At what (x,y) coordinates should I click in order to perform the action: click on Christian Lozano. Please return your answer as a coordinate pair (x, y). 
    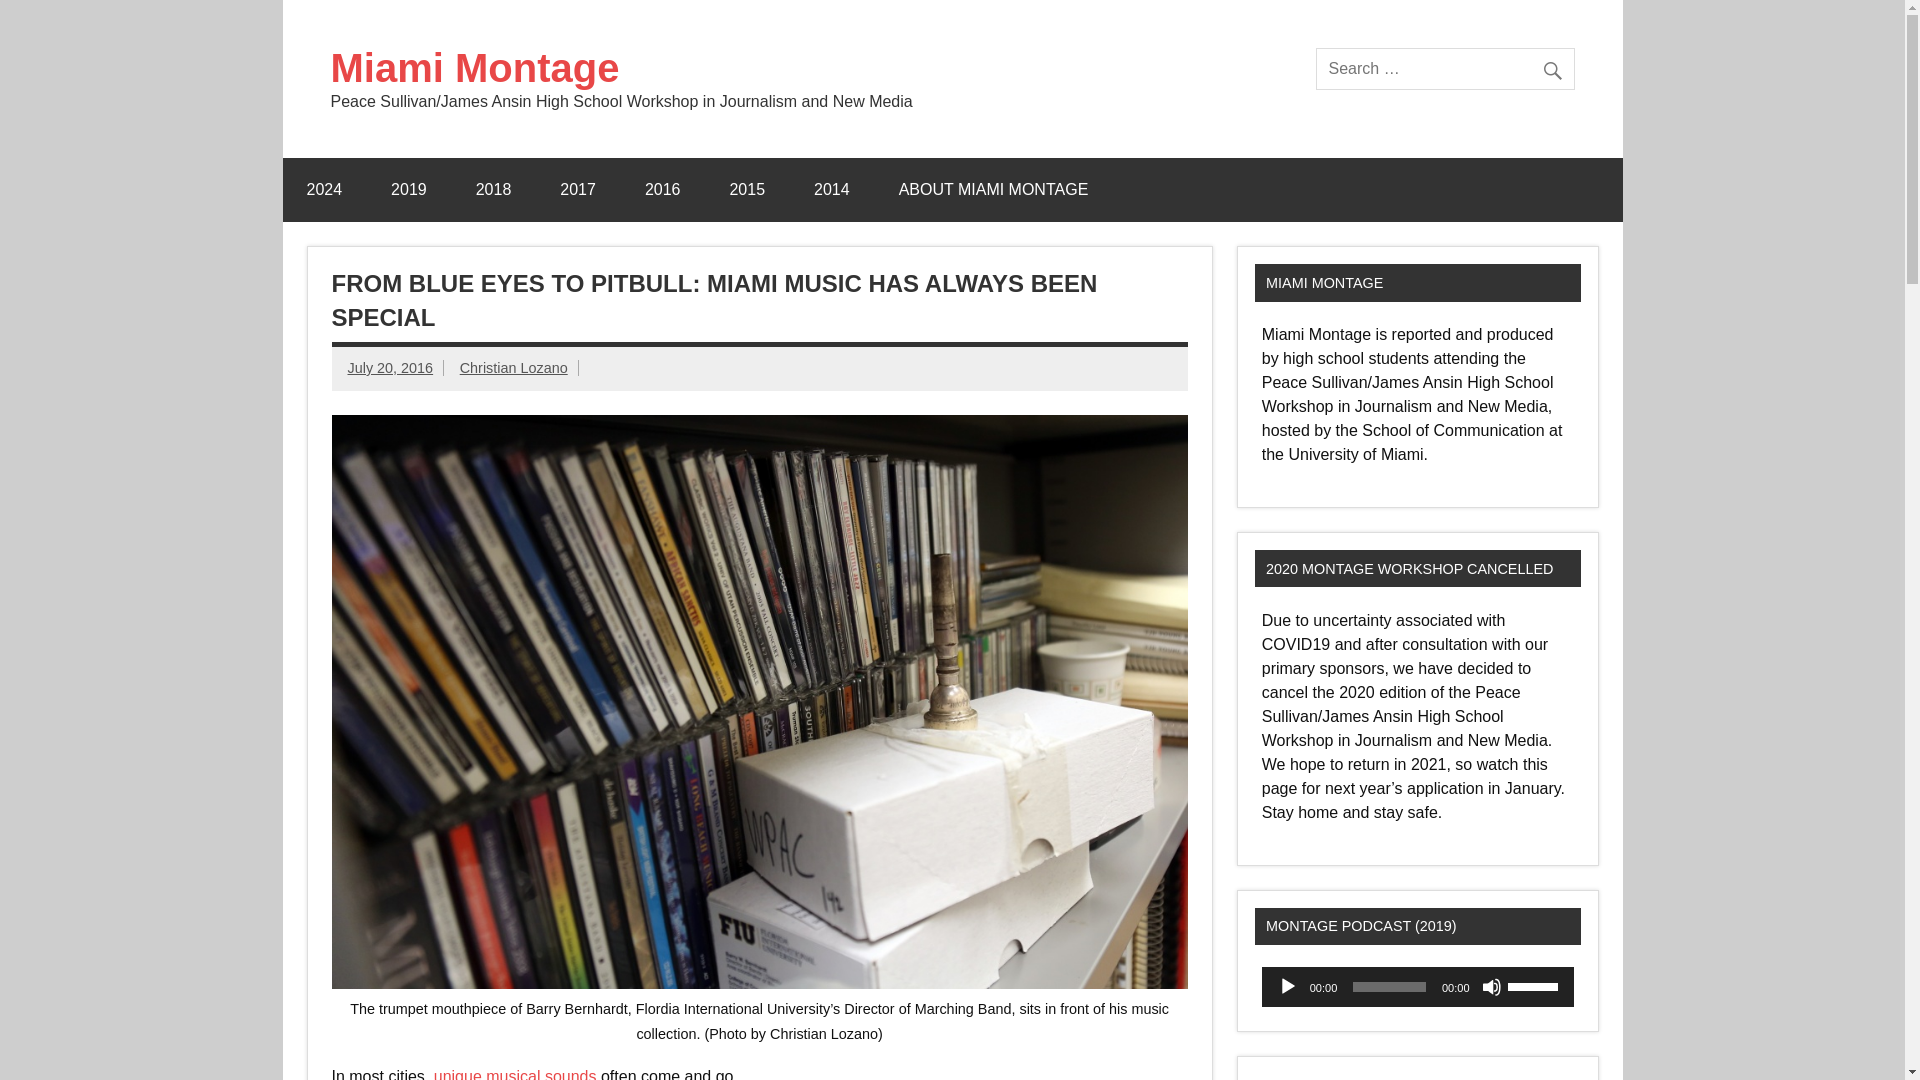
    Looking at the image, I should click on (514, 367).